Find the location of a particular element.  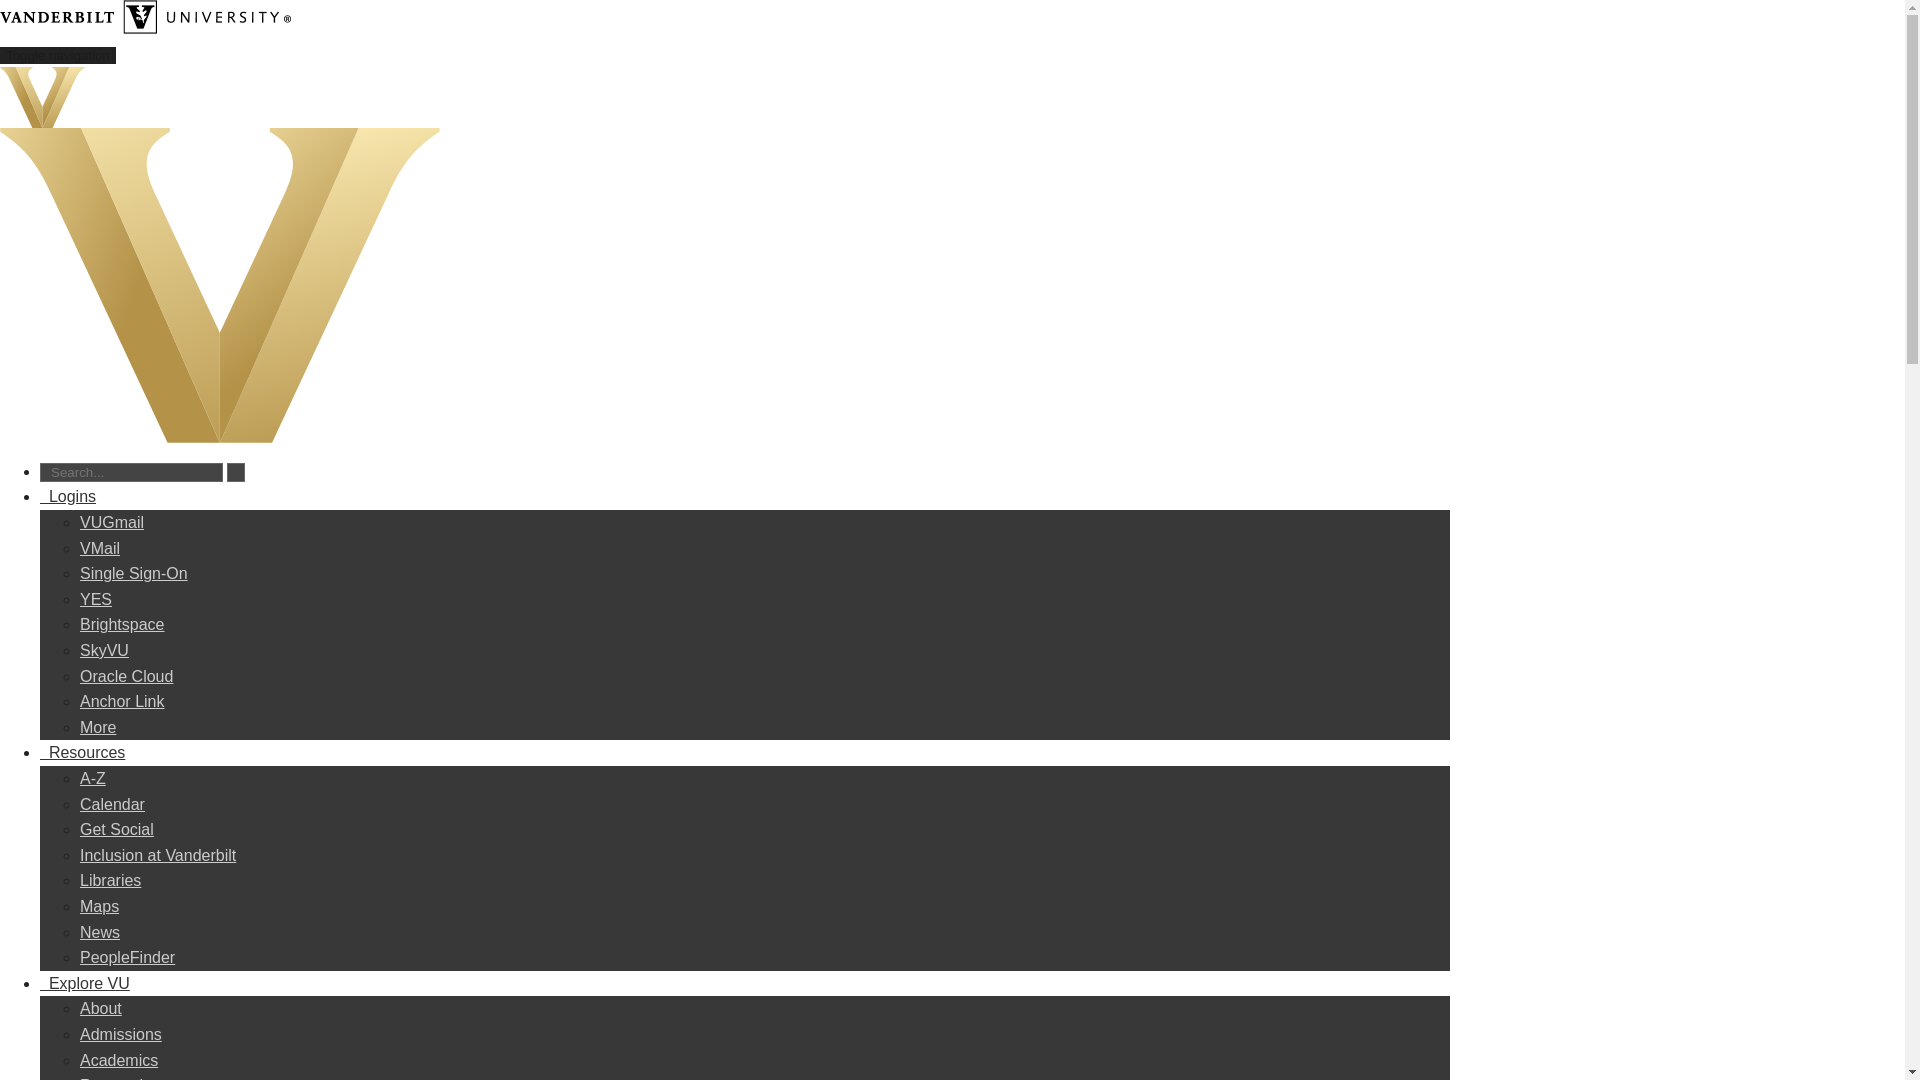

VUGmail is located at coordinates (112, 522).